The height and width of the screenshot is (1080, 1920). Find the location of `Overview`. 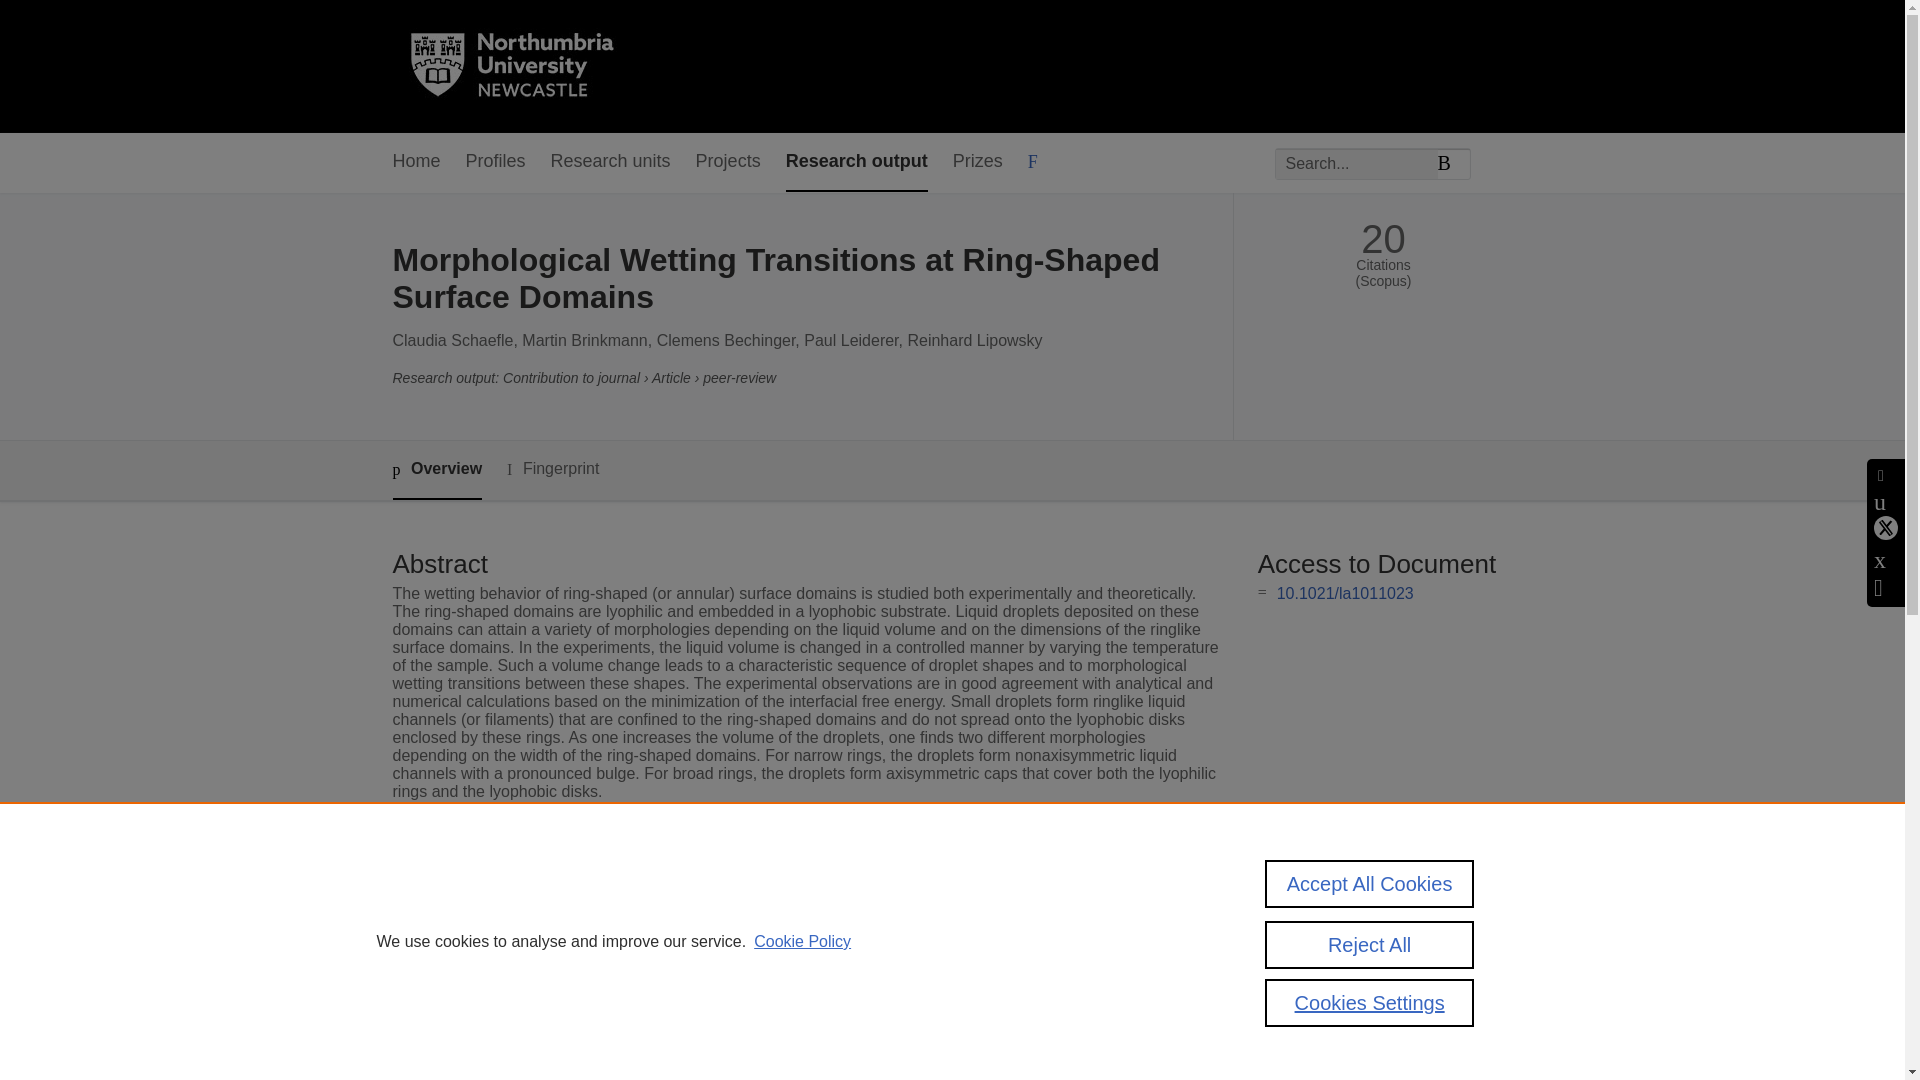

Overview is located at coordinates (436, 470).